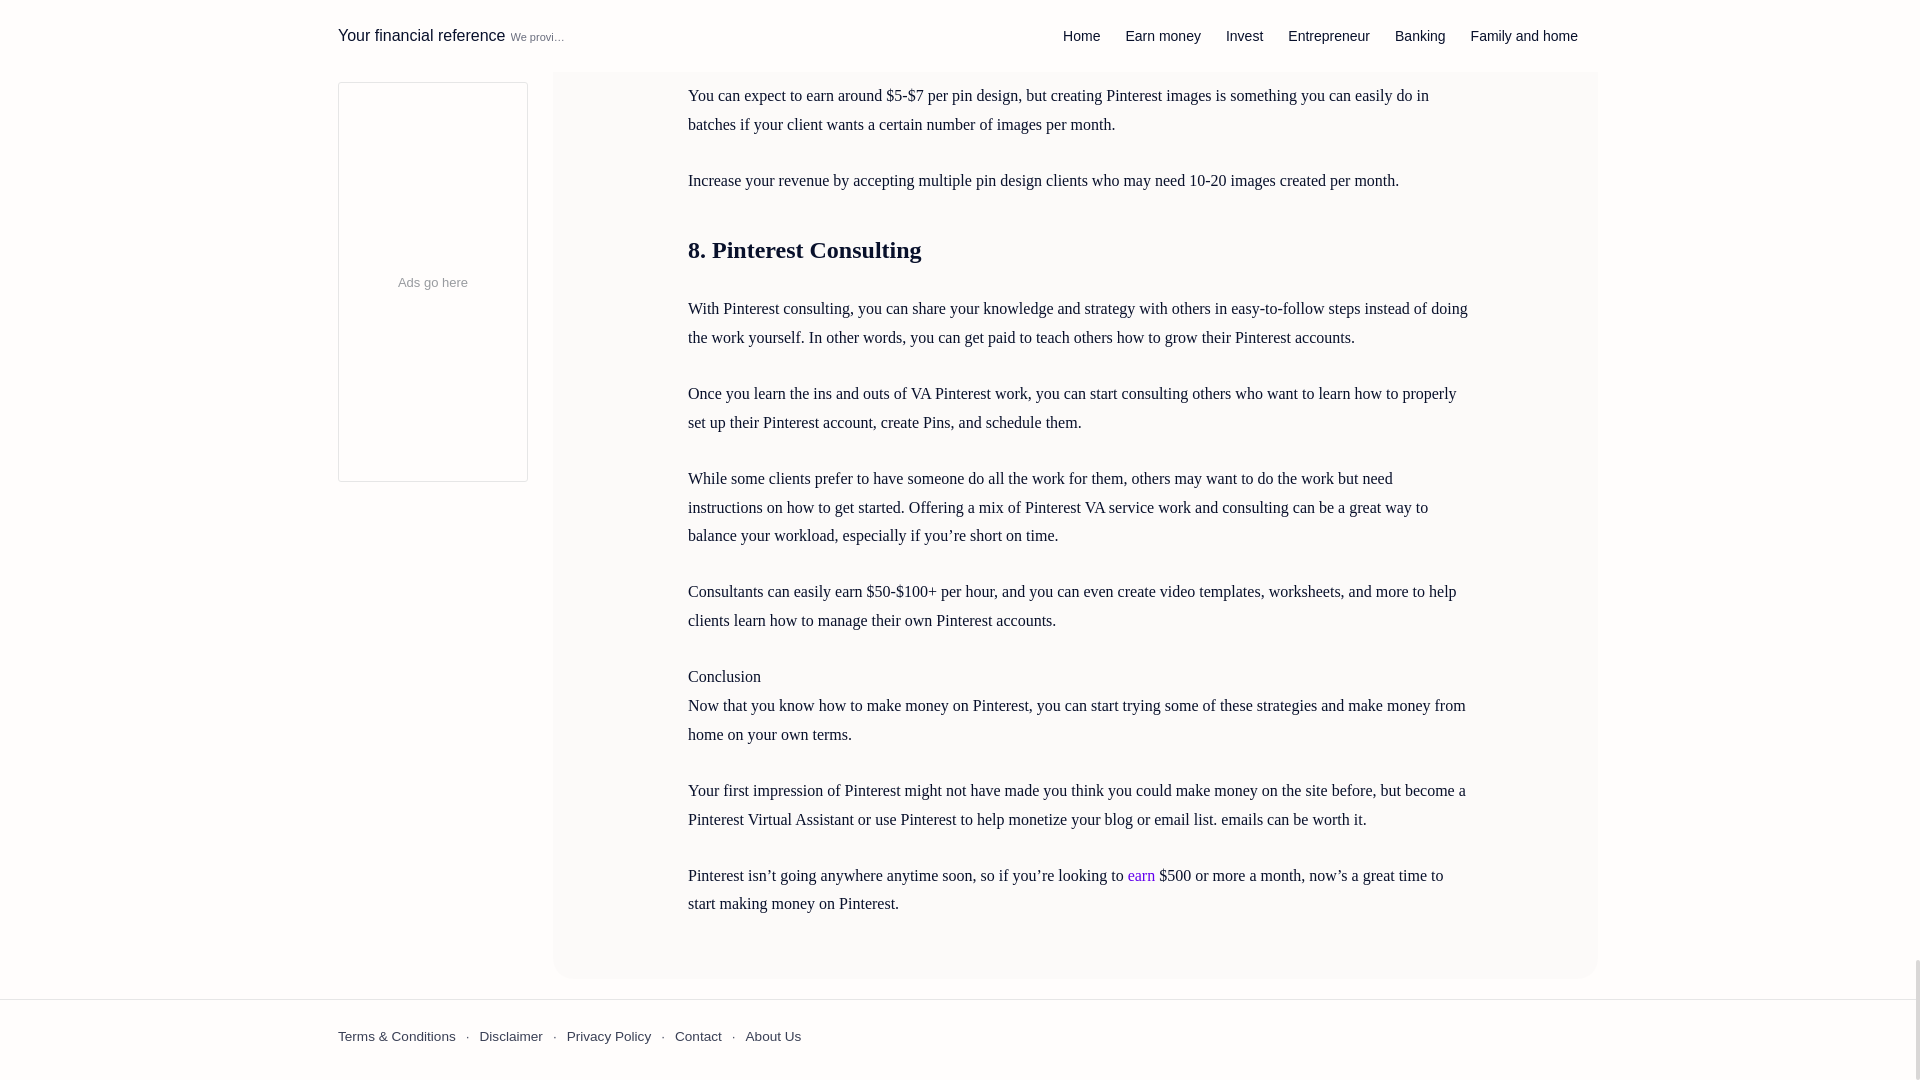 Image resolution: width=1920 pixels, height=1080 pixels. What do you see at coordinates (1142, 876) in the screenshot?
I see `earn` at bounding box center [1142, 876].